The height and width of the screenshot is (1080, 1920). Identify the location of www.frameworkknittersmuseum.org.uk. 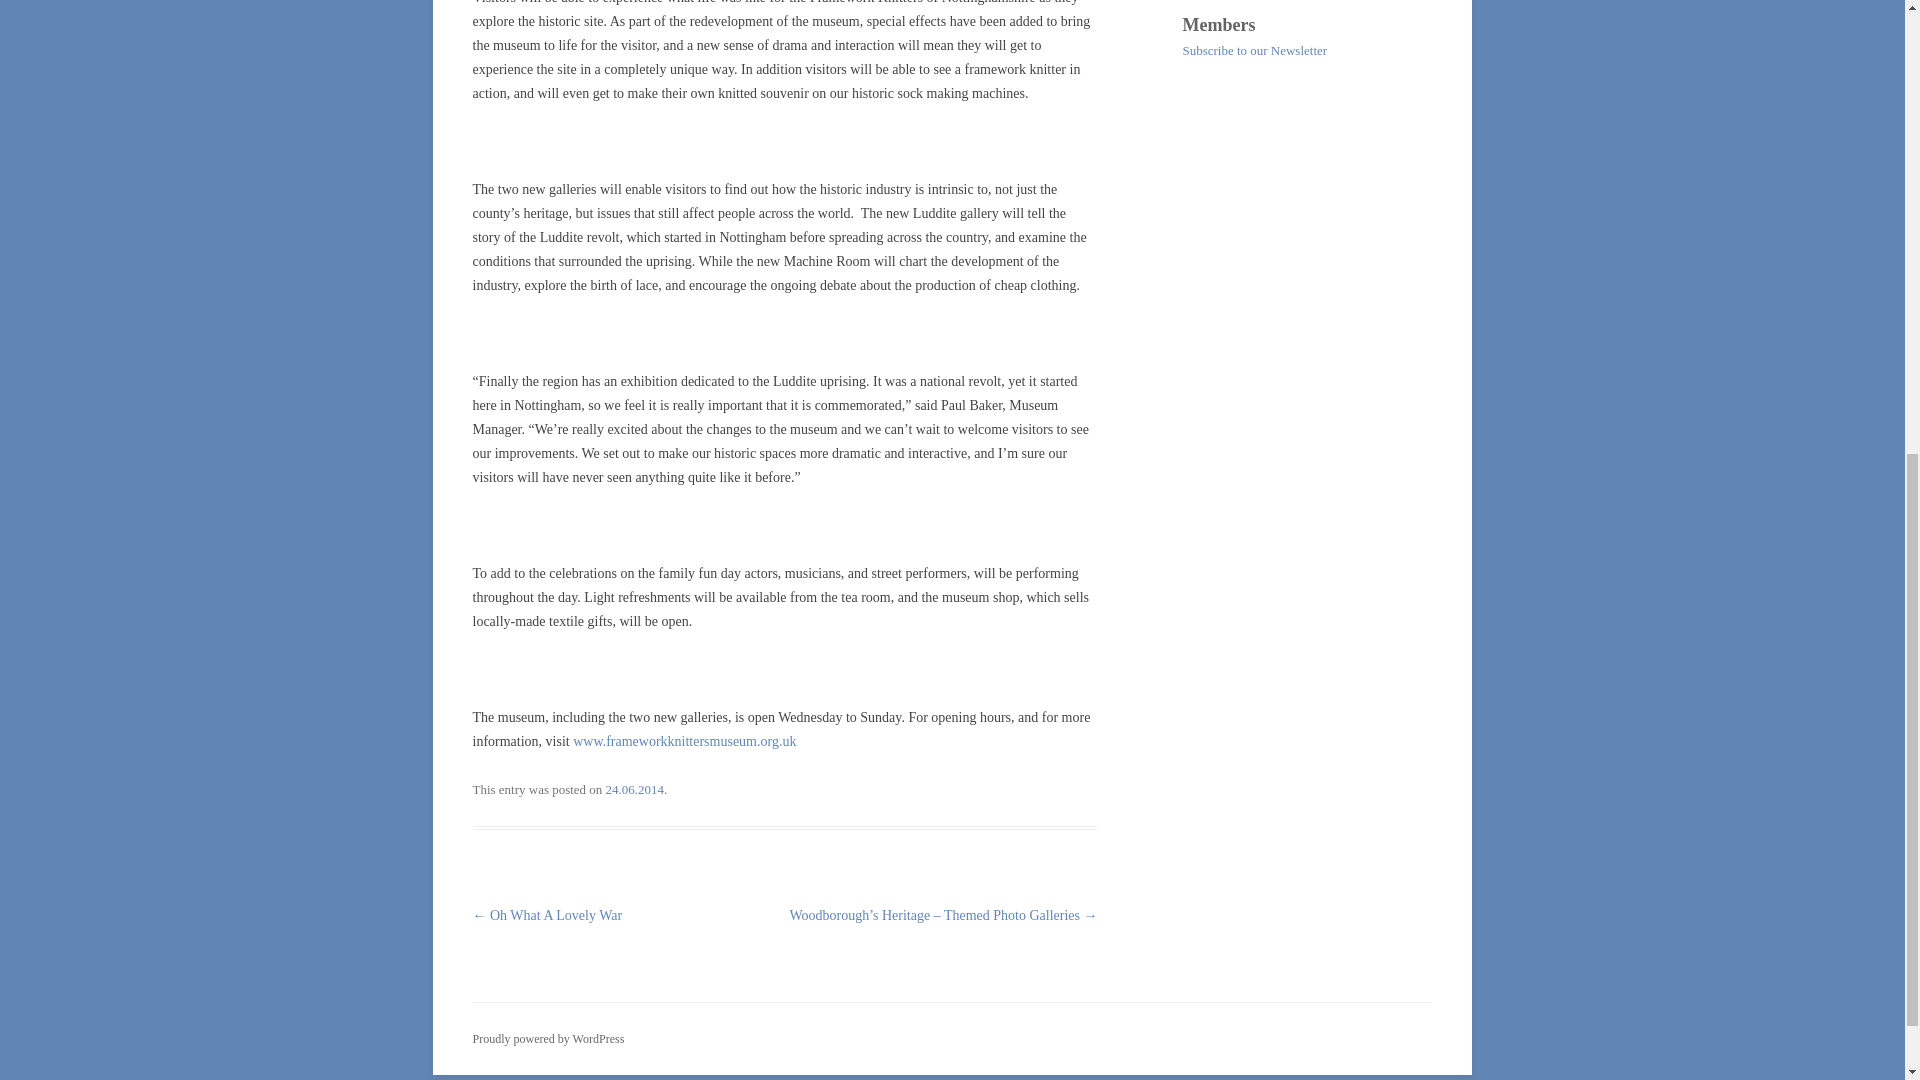
(684, 742).